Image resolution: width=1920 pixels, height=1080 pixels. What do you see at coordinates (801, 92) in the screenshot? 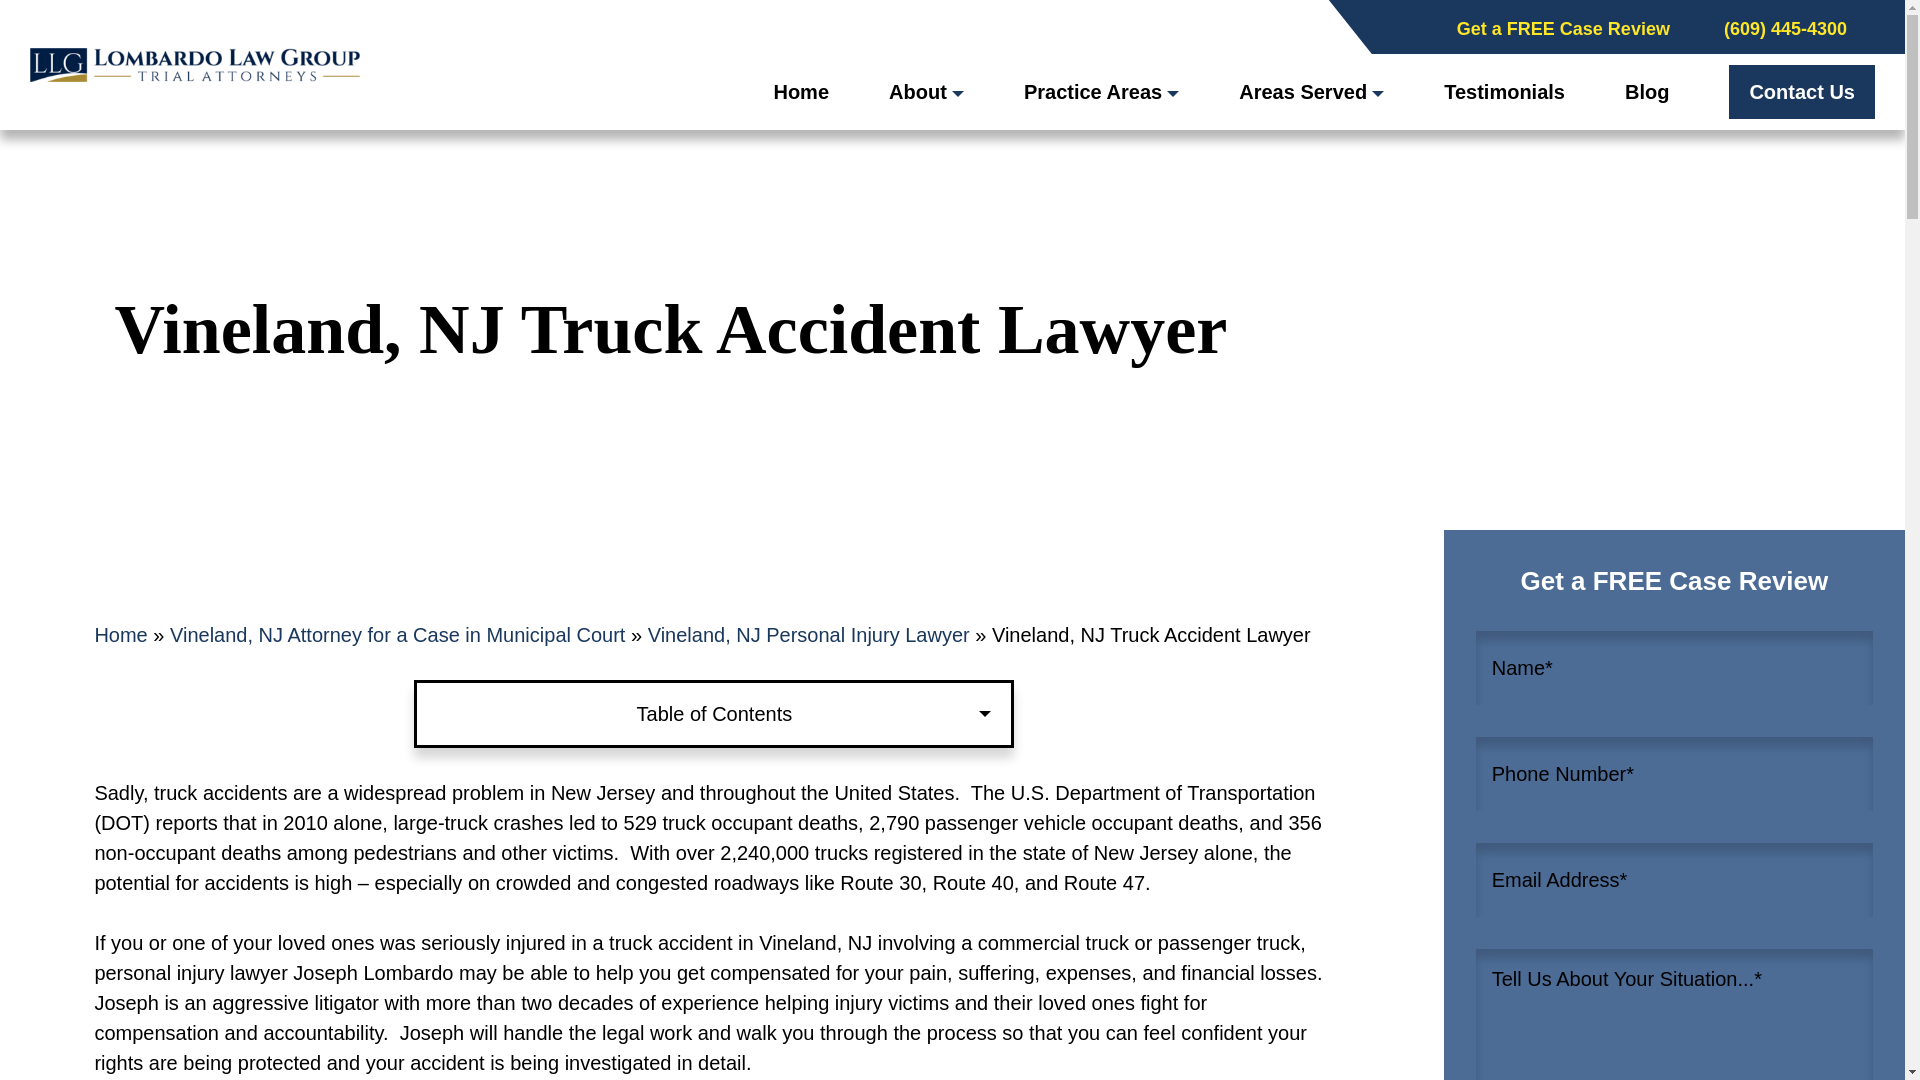
I see `Home` at bounding box center [801, 92].